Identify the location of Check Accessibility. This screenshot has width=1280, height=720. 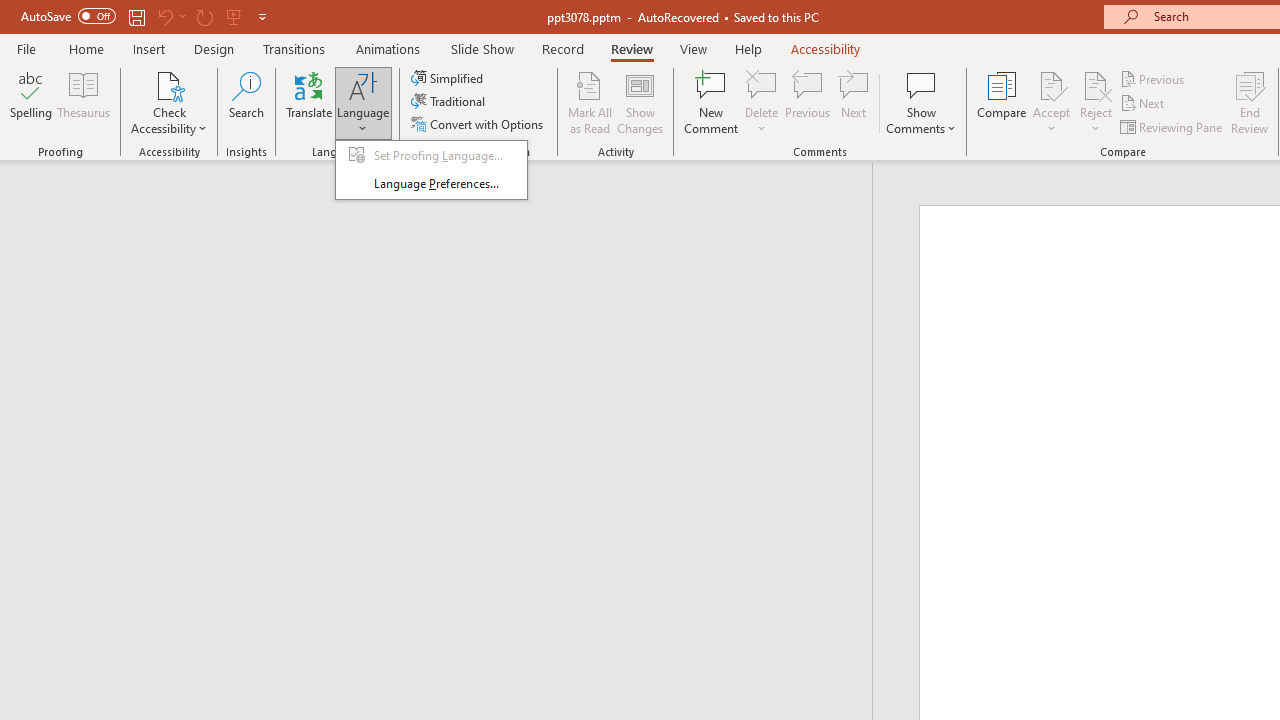
(169, 84).